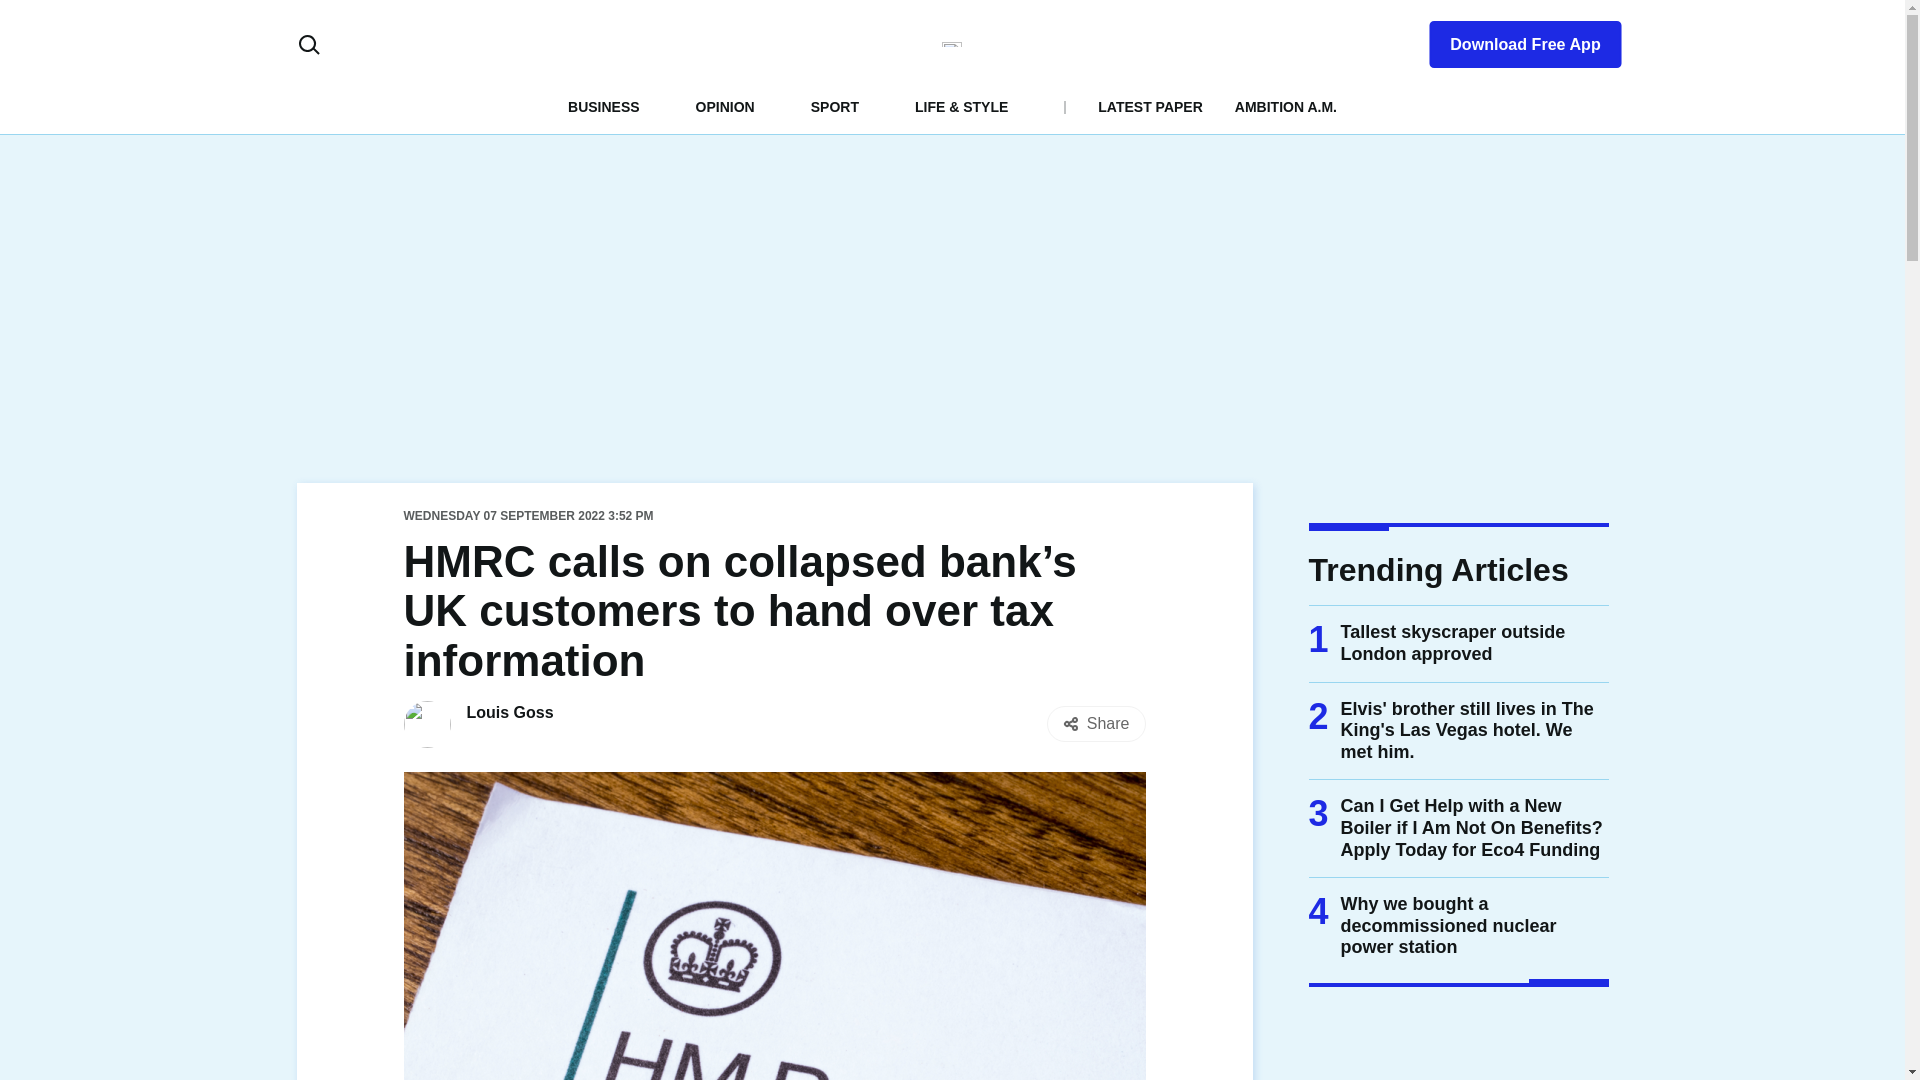 This screenshot has height=1080, width=1920. Describe the element at coordinates (1512, 40) in the screenshot. I see `Download Free App` at that location.